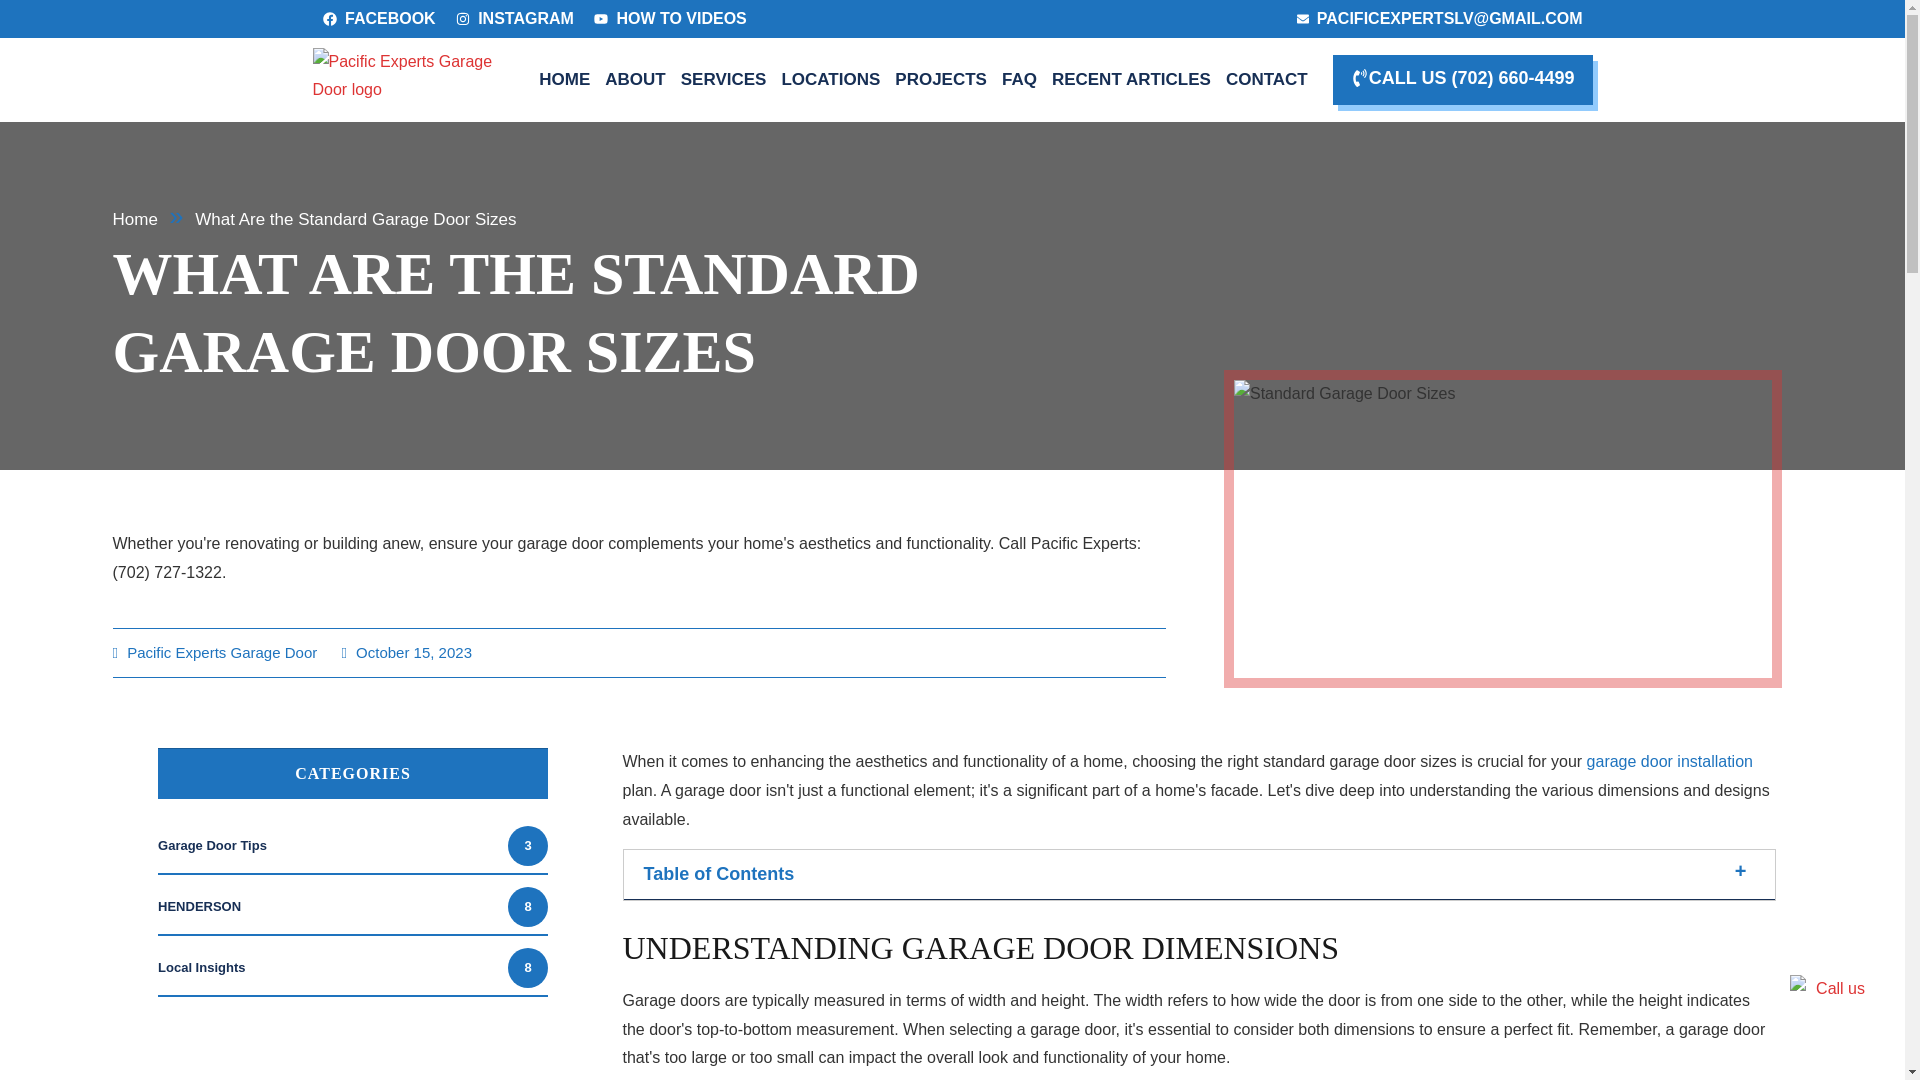 The height and width of the screenshot is (1080, 1920). What do you see at coordinates (724, 79) in the screenshot?
I see `SERVICES` at bounding box center [724, 79].